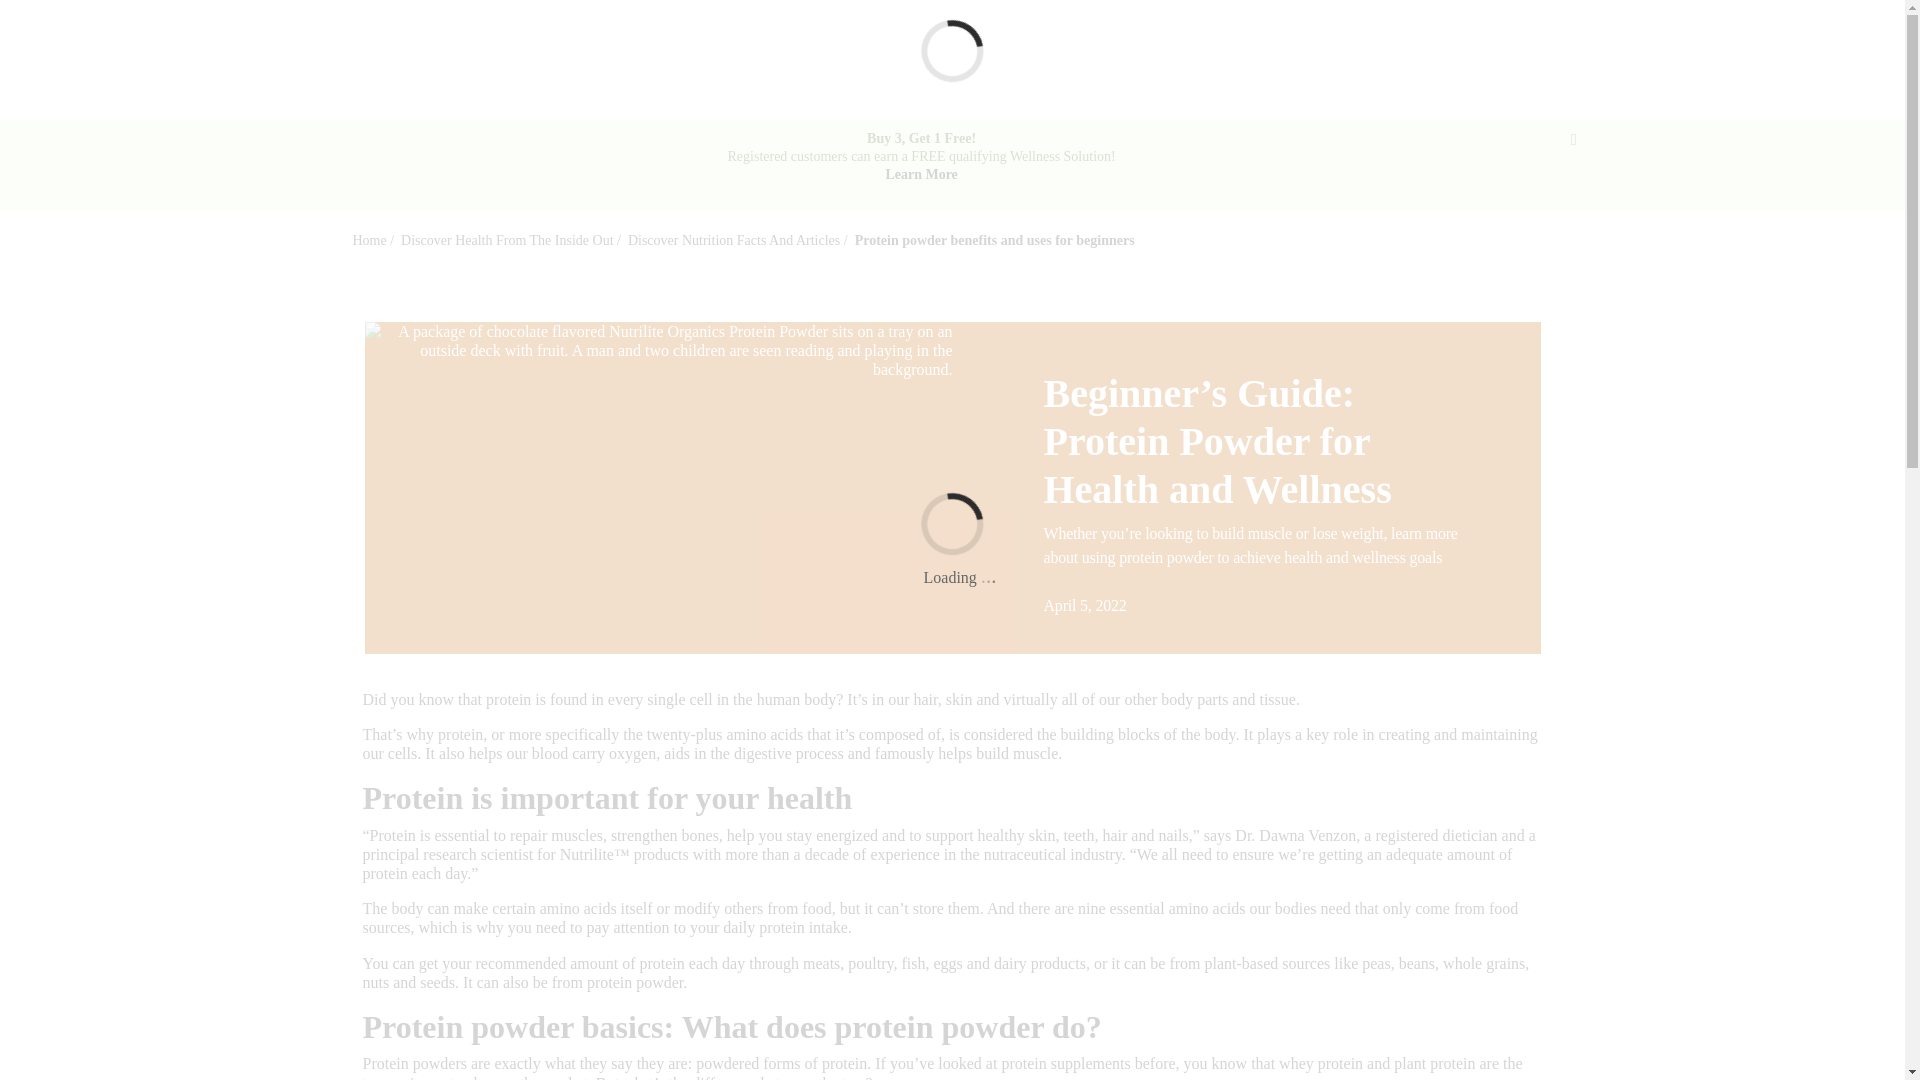 The width and height of the screenshot is (1920, 1080). Describe the element at coordinates (506, 240) in the screenshot. I see `Discover Health From The Inside Out` at that location.